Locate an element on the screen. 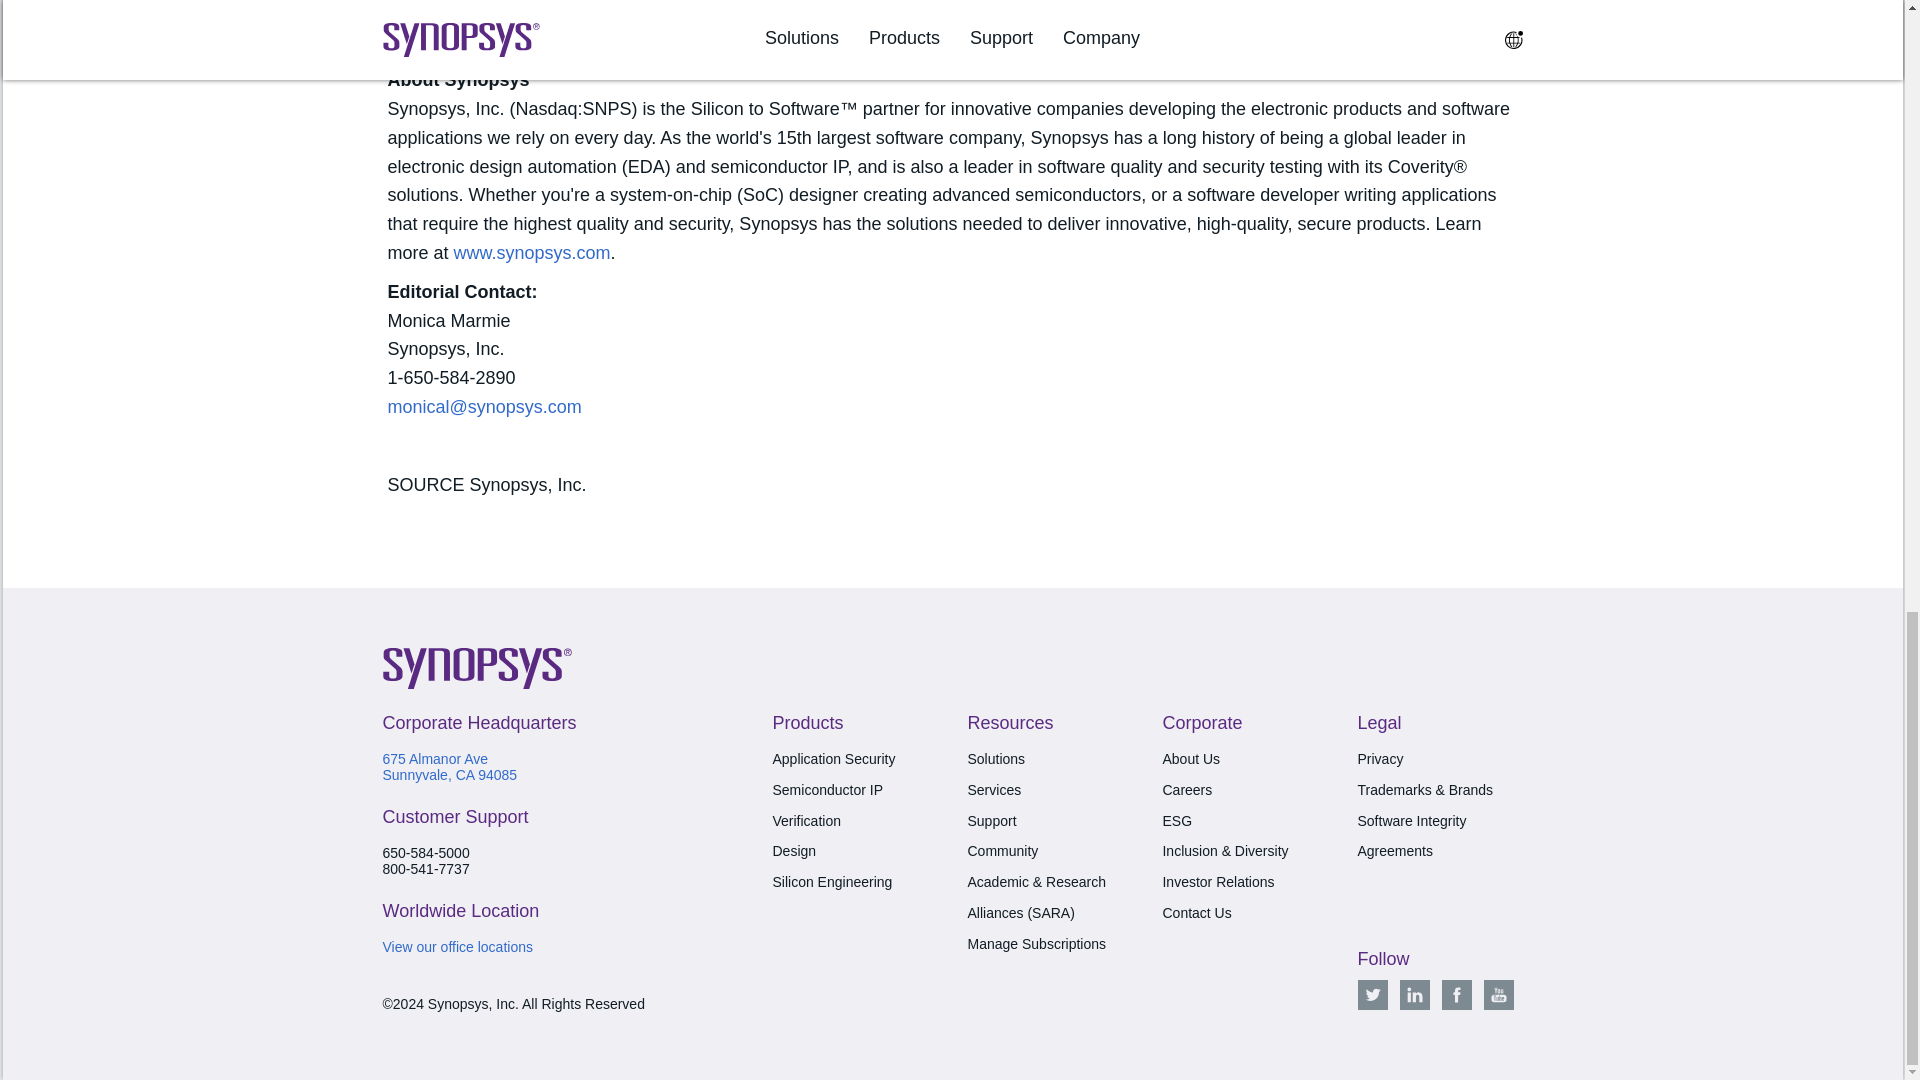 This screenshot has width=1920, height=1080. Linkedin is located at coordinates (1414, 994).